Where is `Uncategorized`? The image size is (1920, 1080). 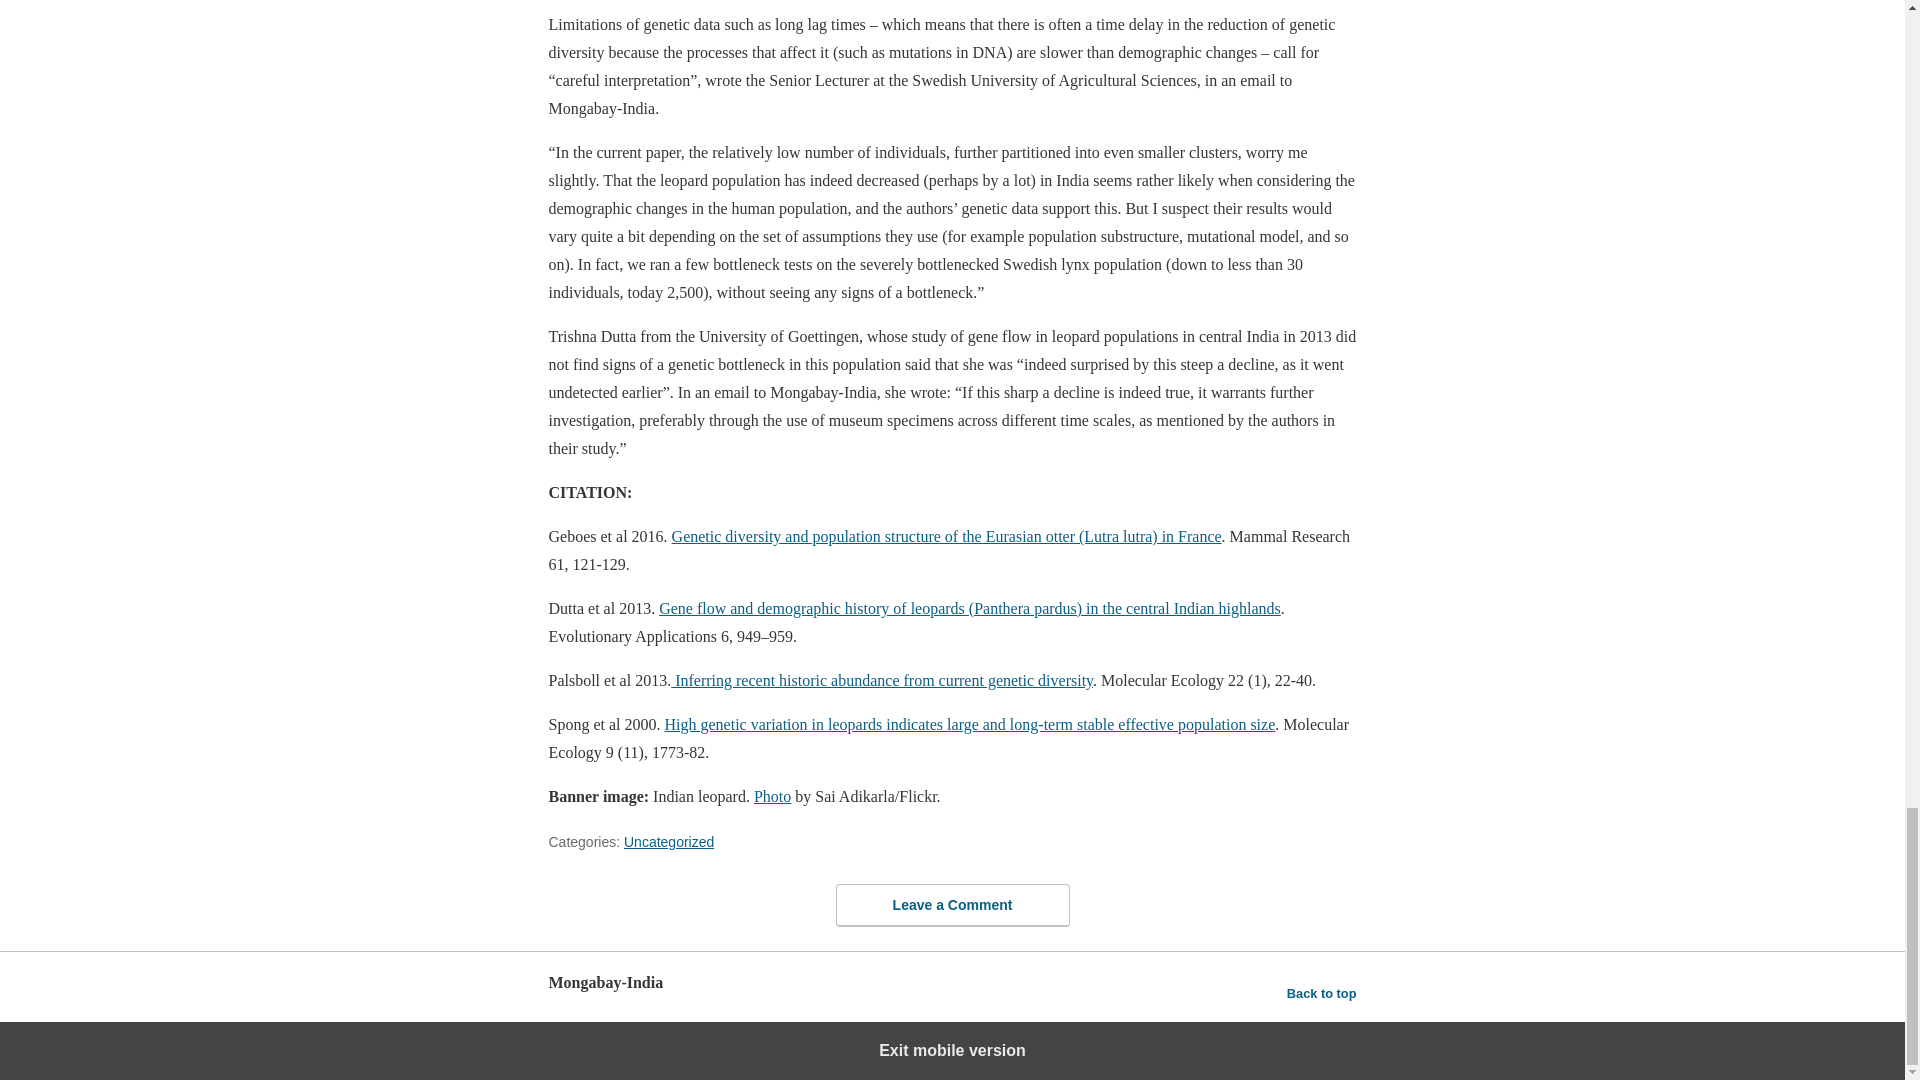 Uncategorized is located at coordinates (669, 841).